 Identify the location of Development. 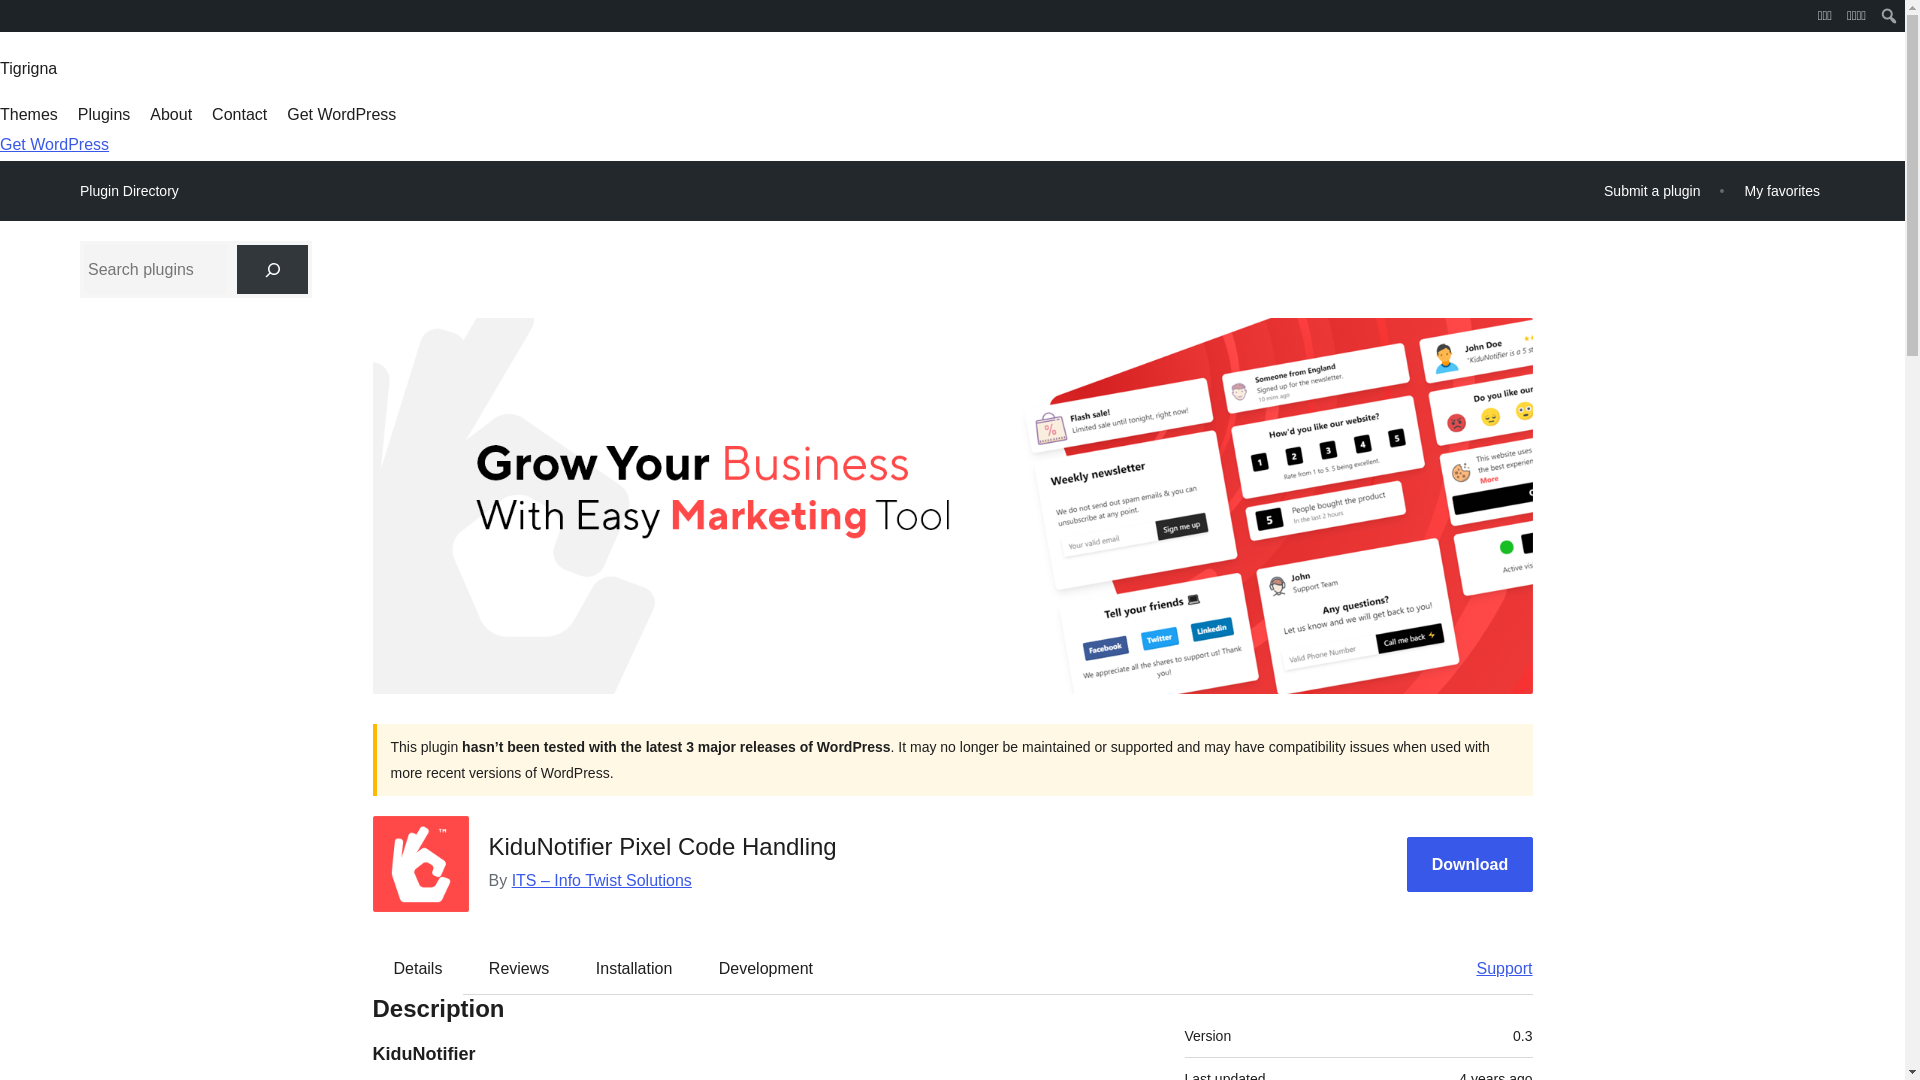
(766, 967).